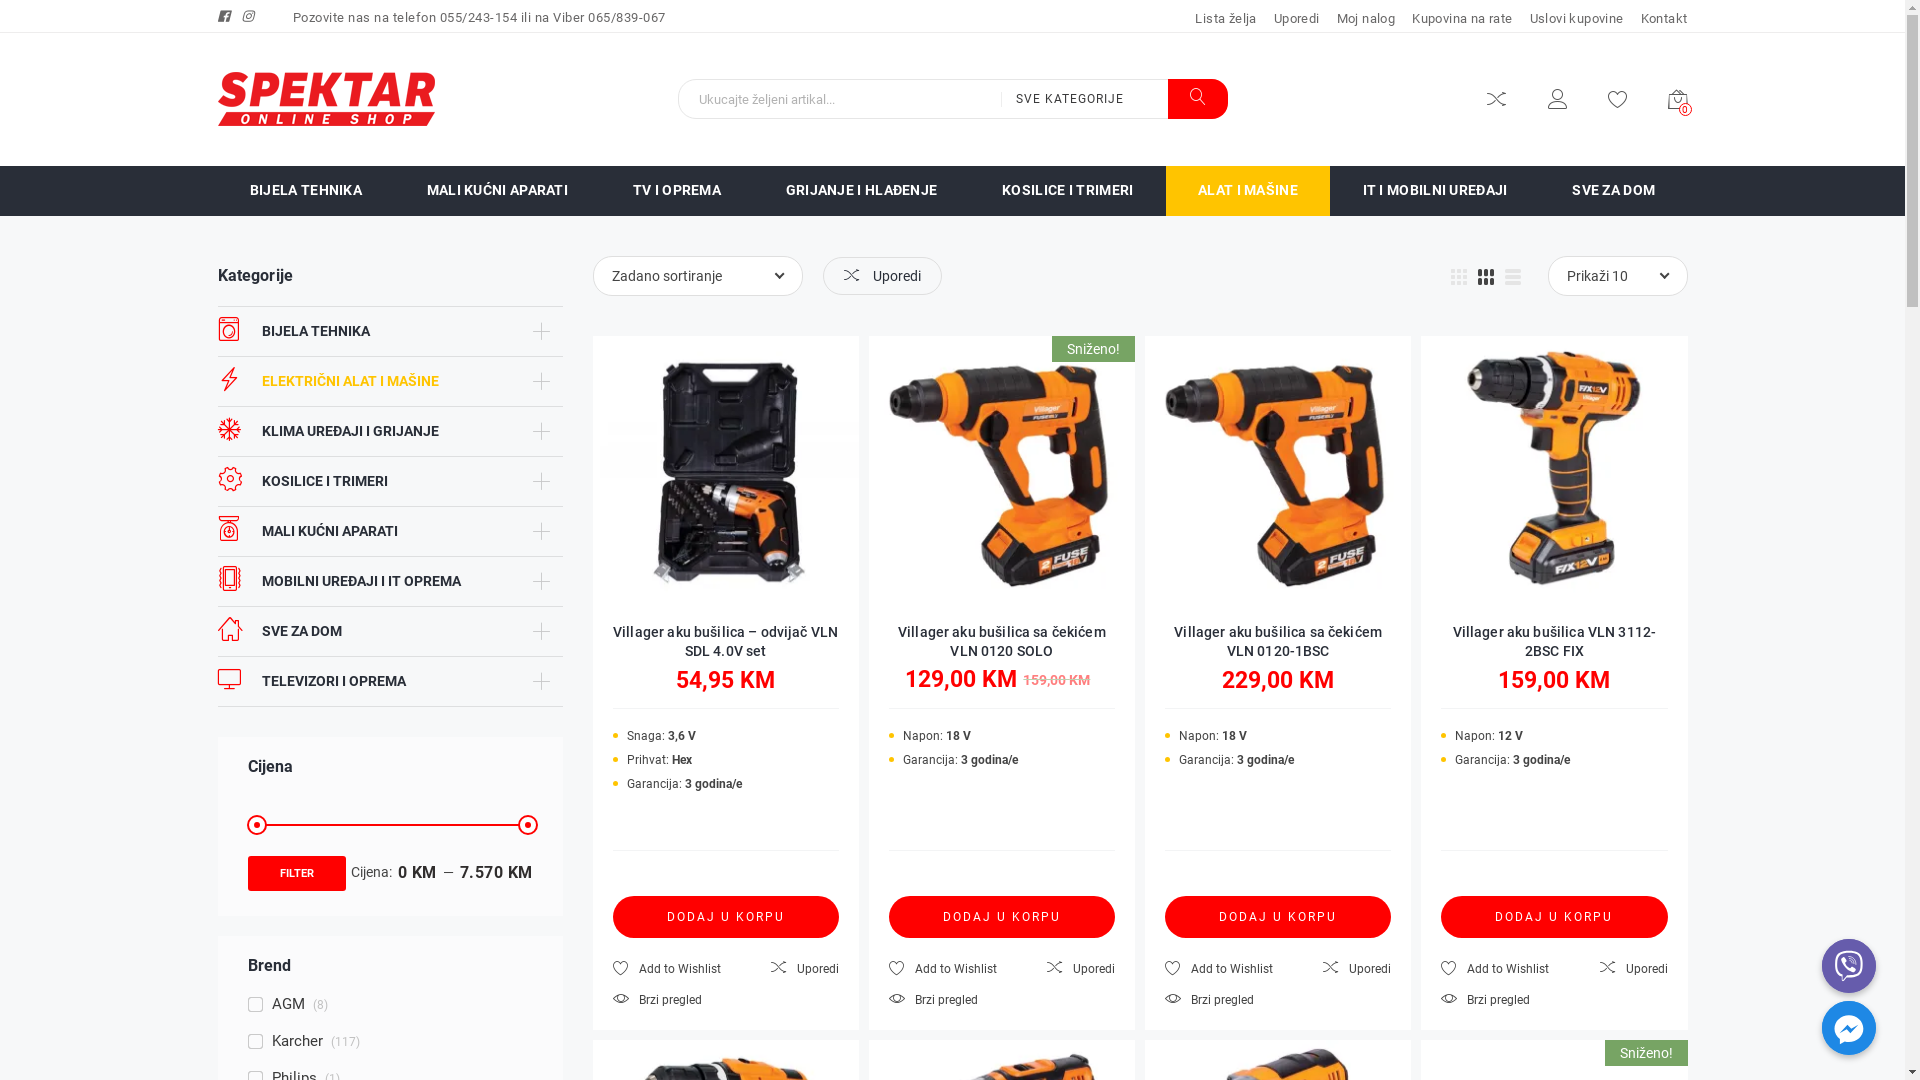 The image size is (1920, 1080). I want to click on KOSILICE I TRIMERI, so click(303, 482).